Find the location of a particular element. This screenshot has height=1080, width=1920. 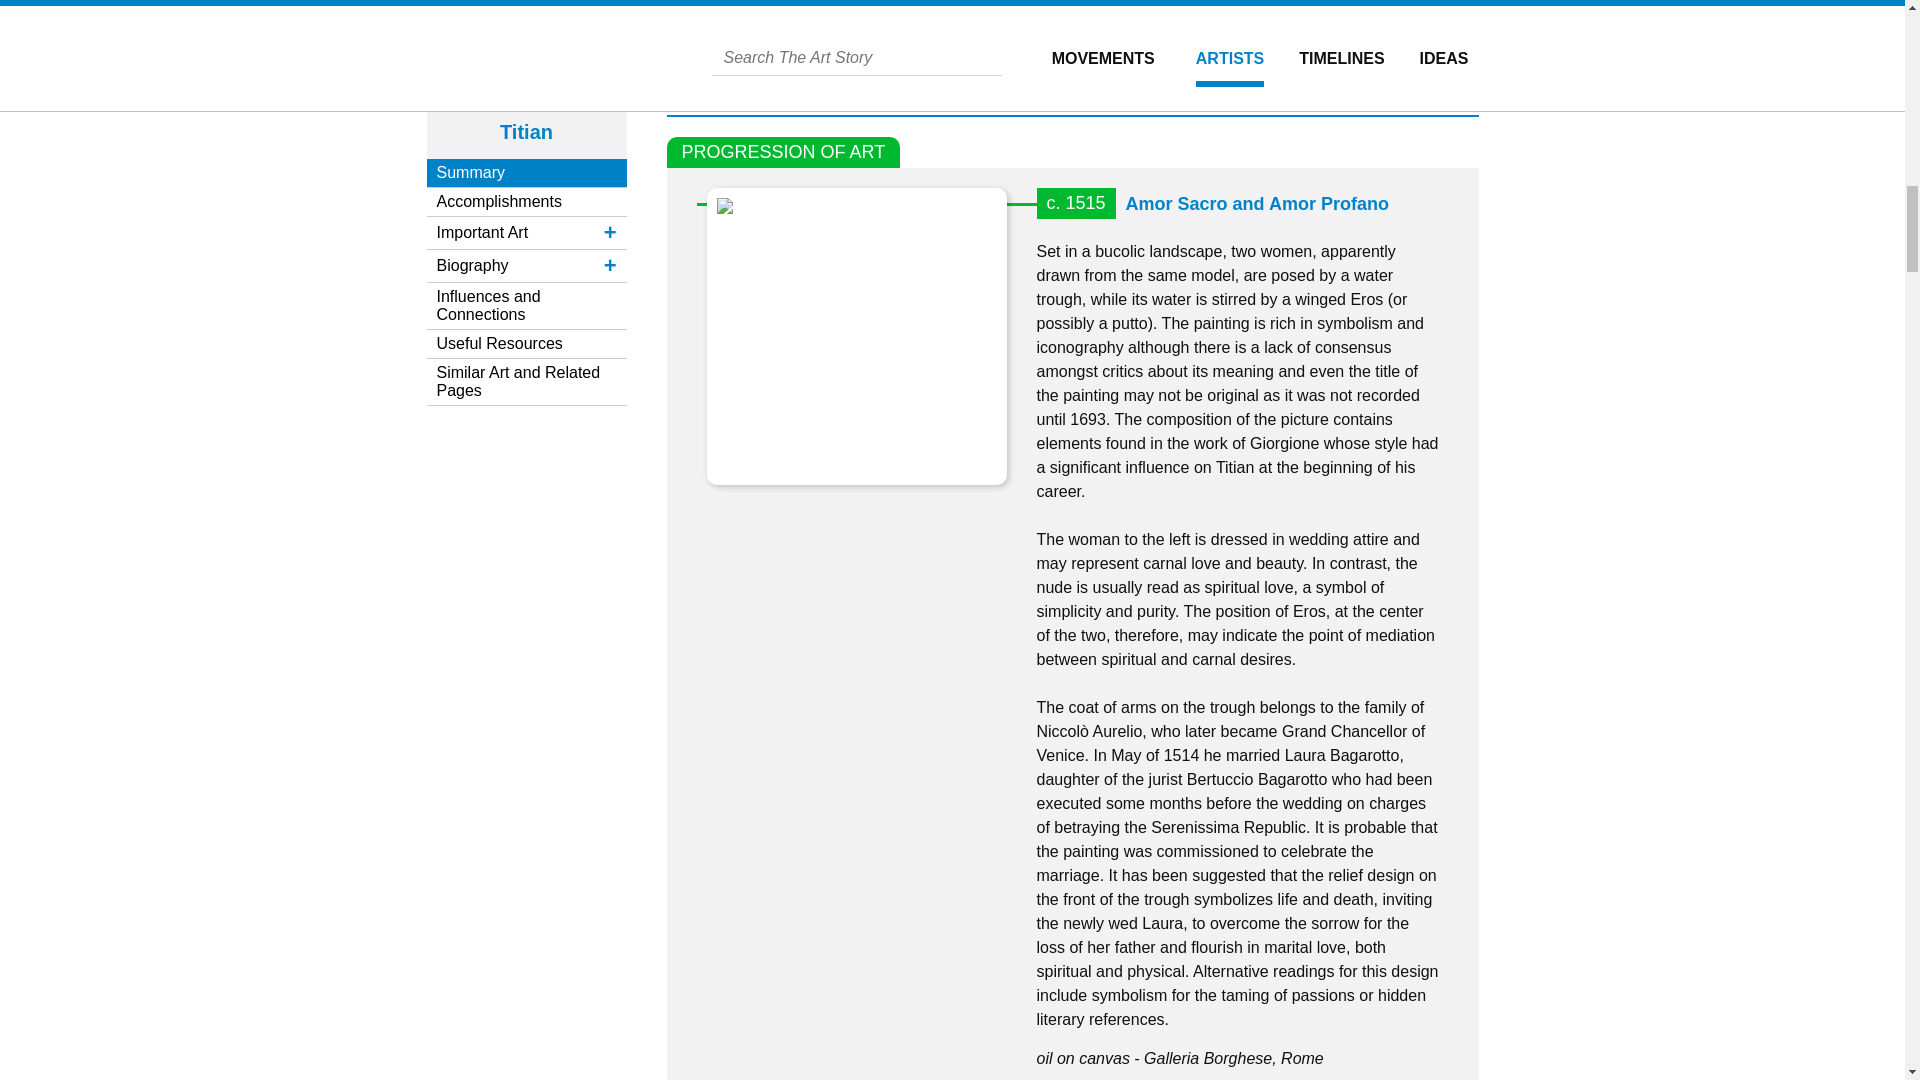

Read full biography is located at coordinates (912, 7).